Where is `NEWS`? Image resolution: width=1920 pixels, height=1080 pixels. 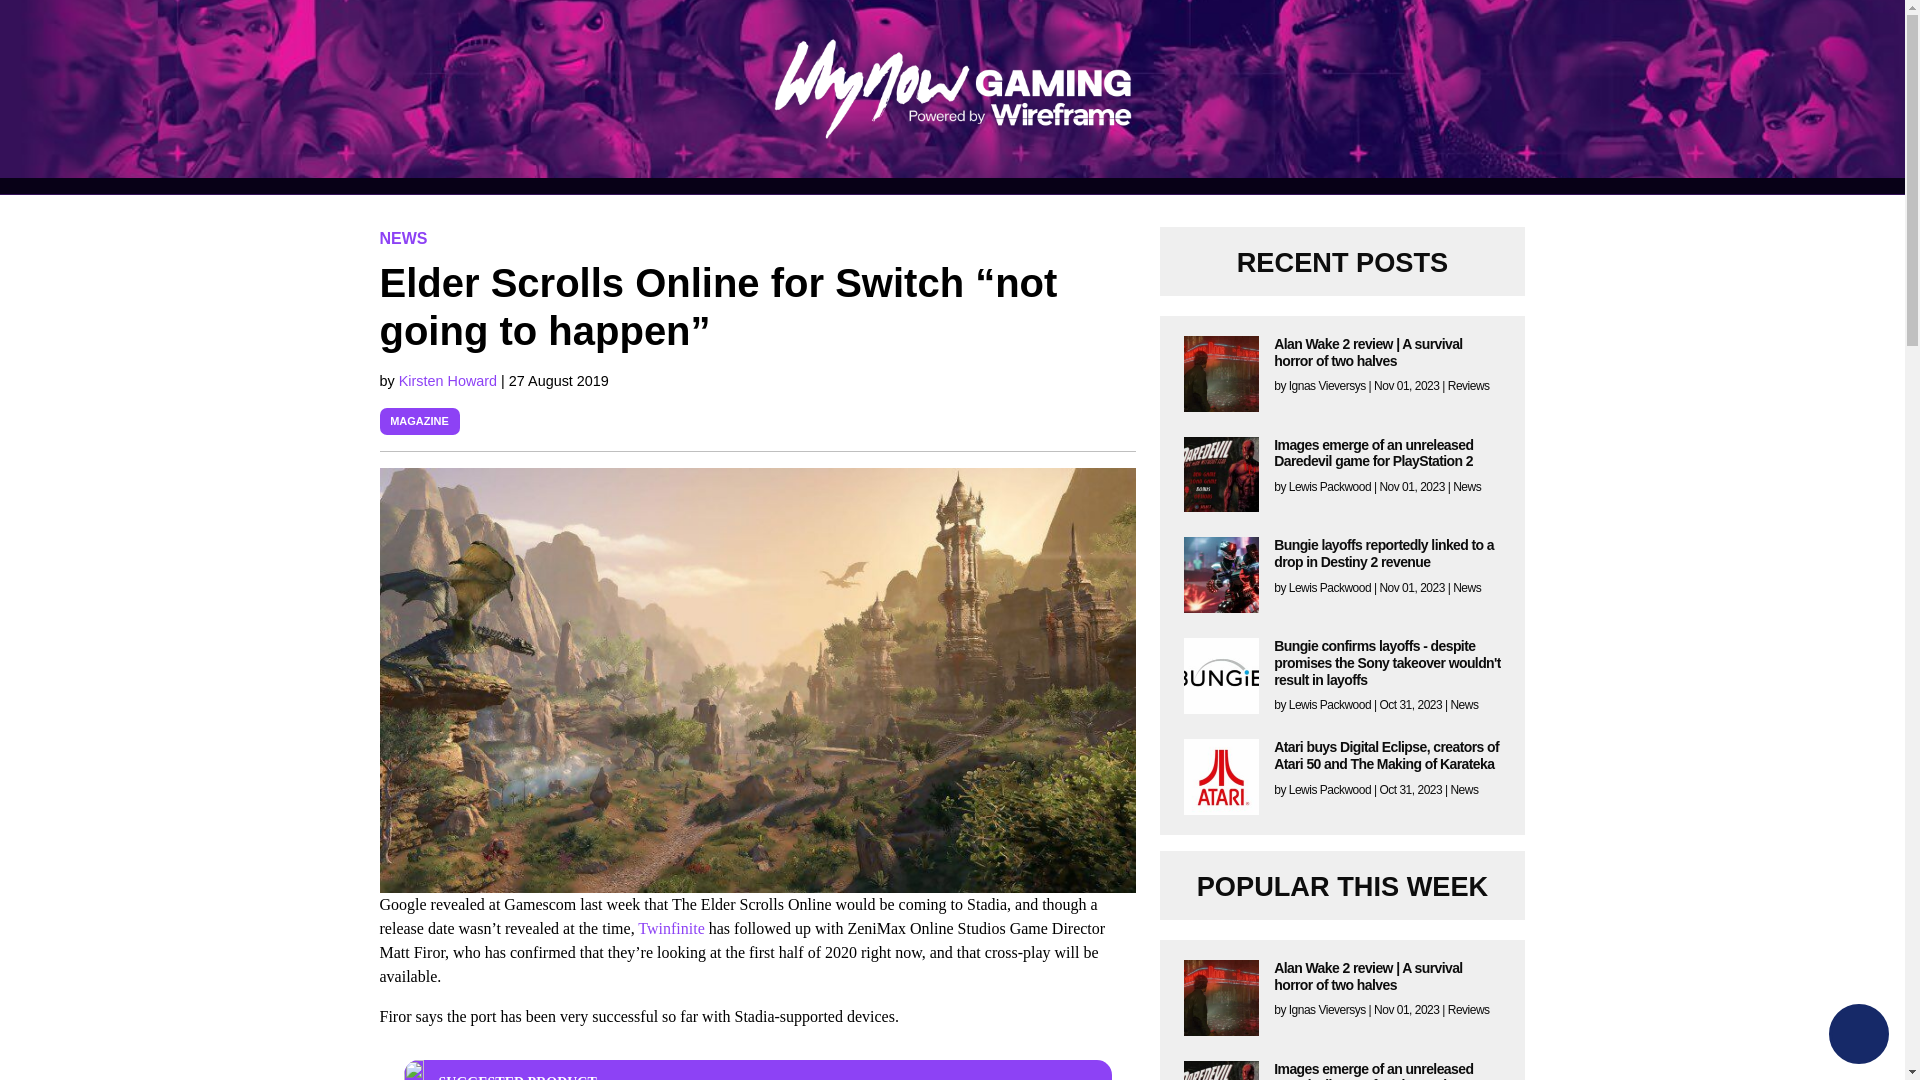 NEWS is located at coordinates (404, 238).